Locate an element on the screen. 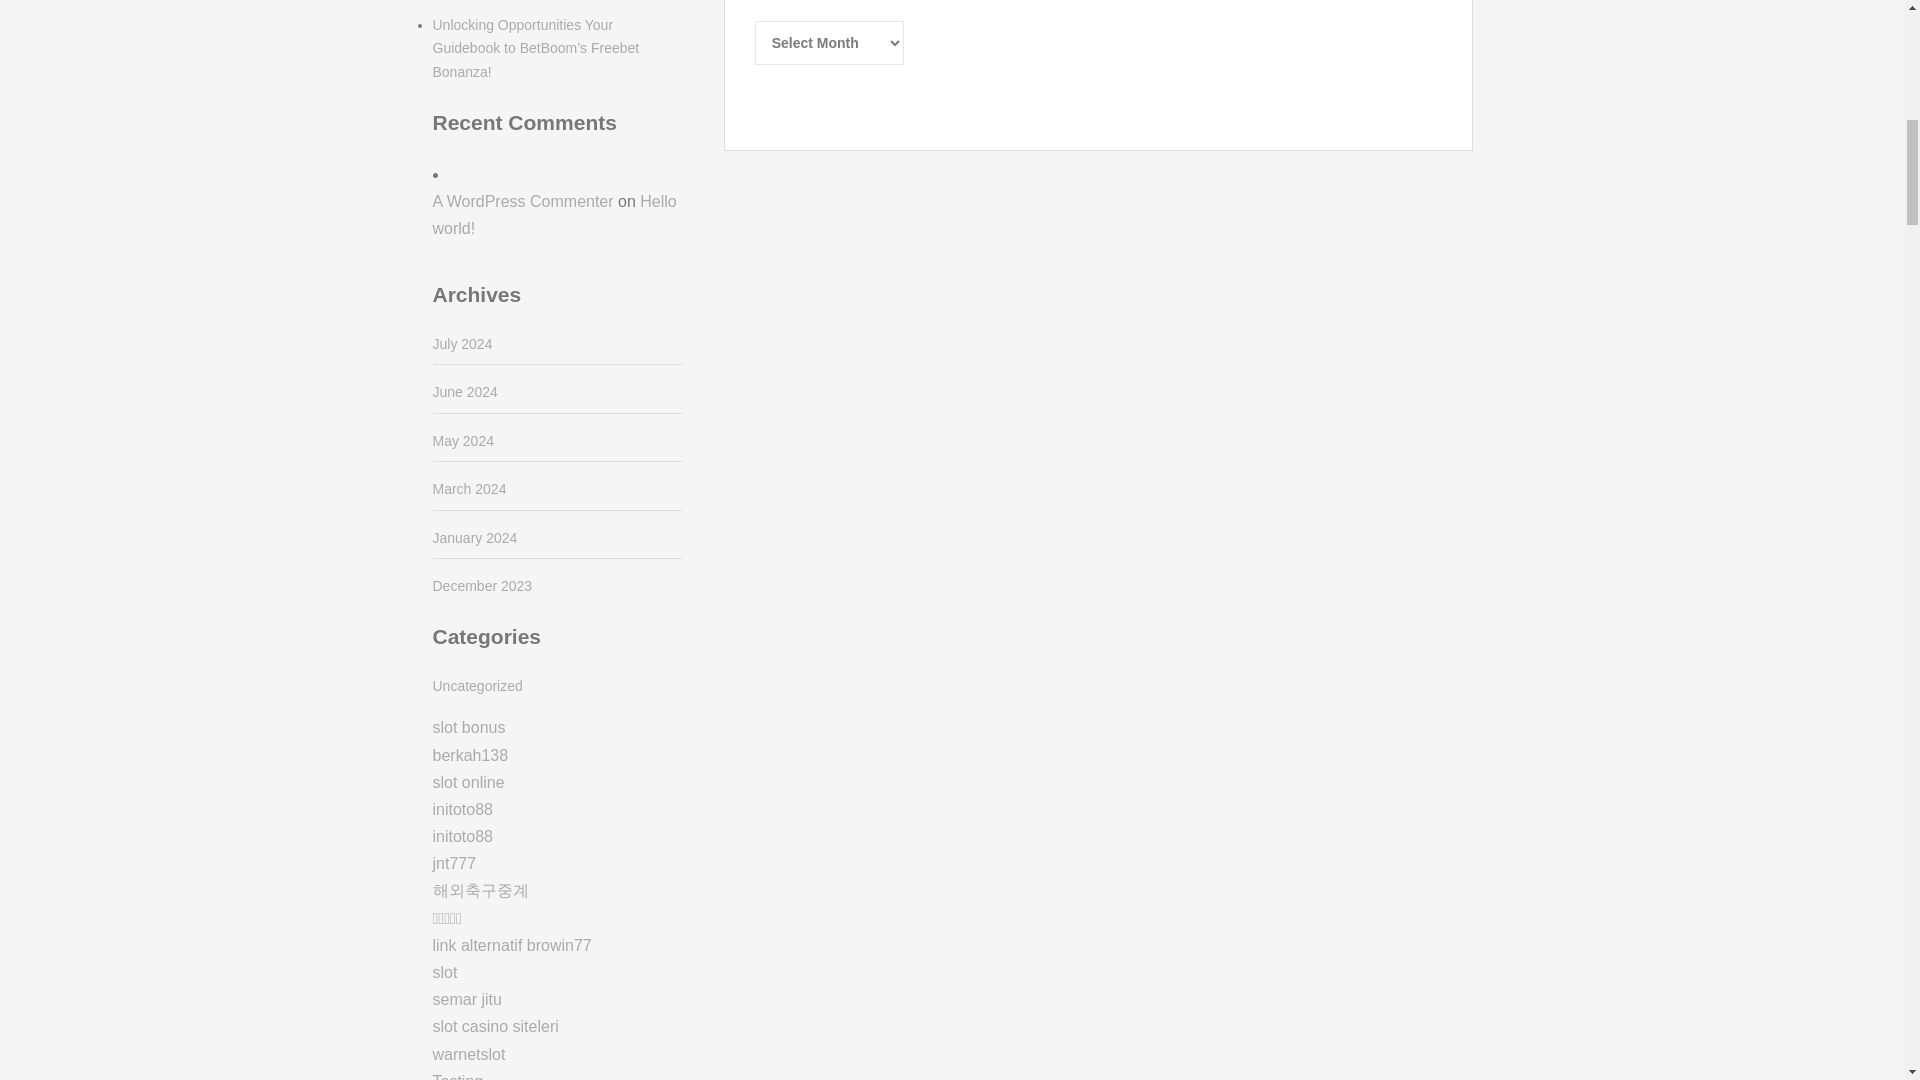  March 2024 is located at coordinates (469, 488).